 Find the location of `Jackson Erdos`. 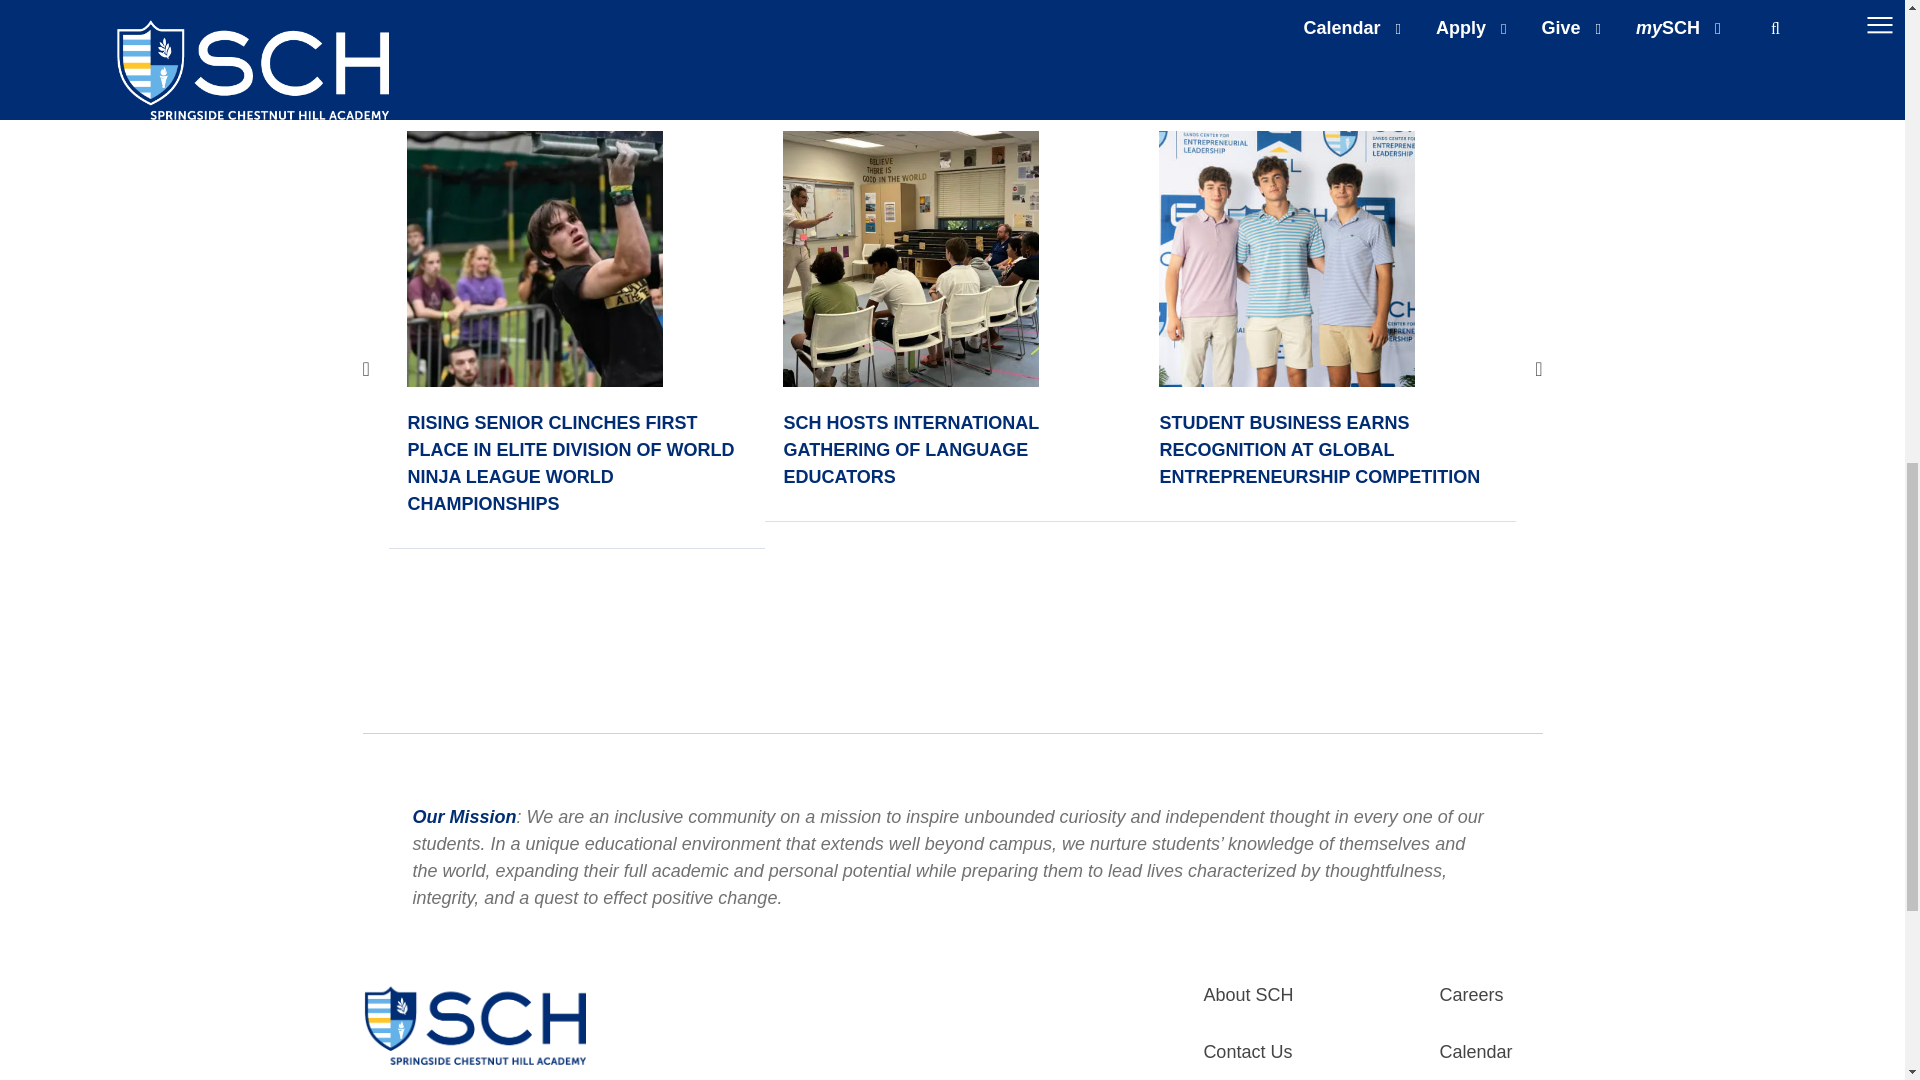

Jackson Erdos is located at coordinates (534, 258).